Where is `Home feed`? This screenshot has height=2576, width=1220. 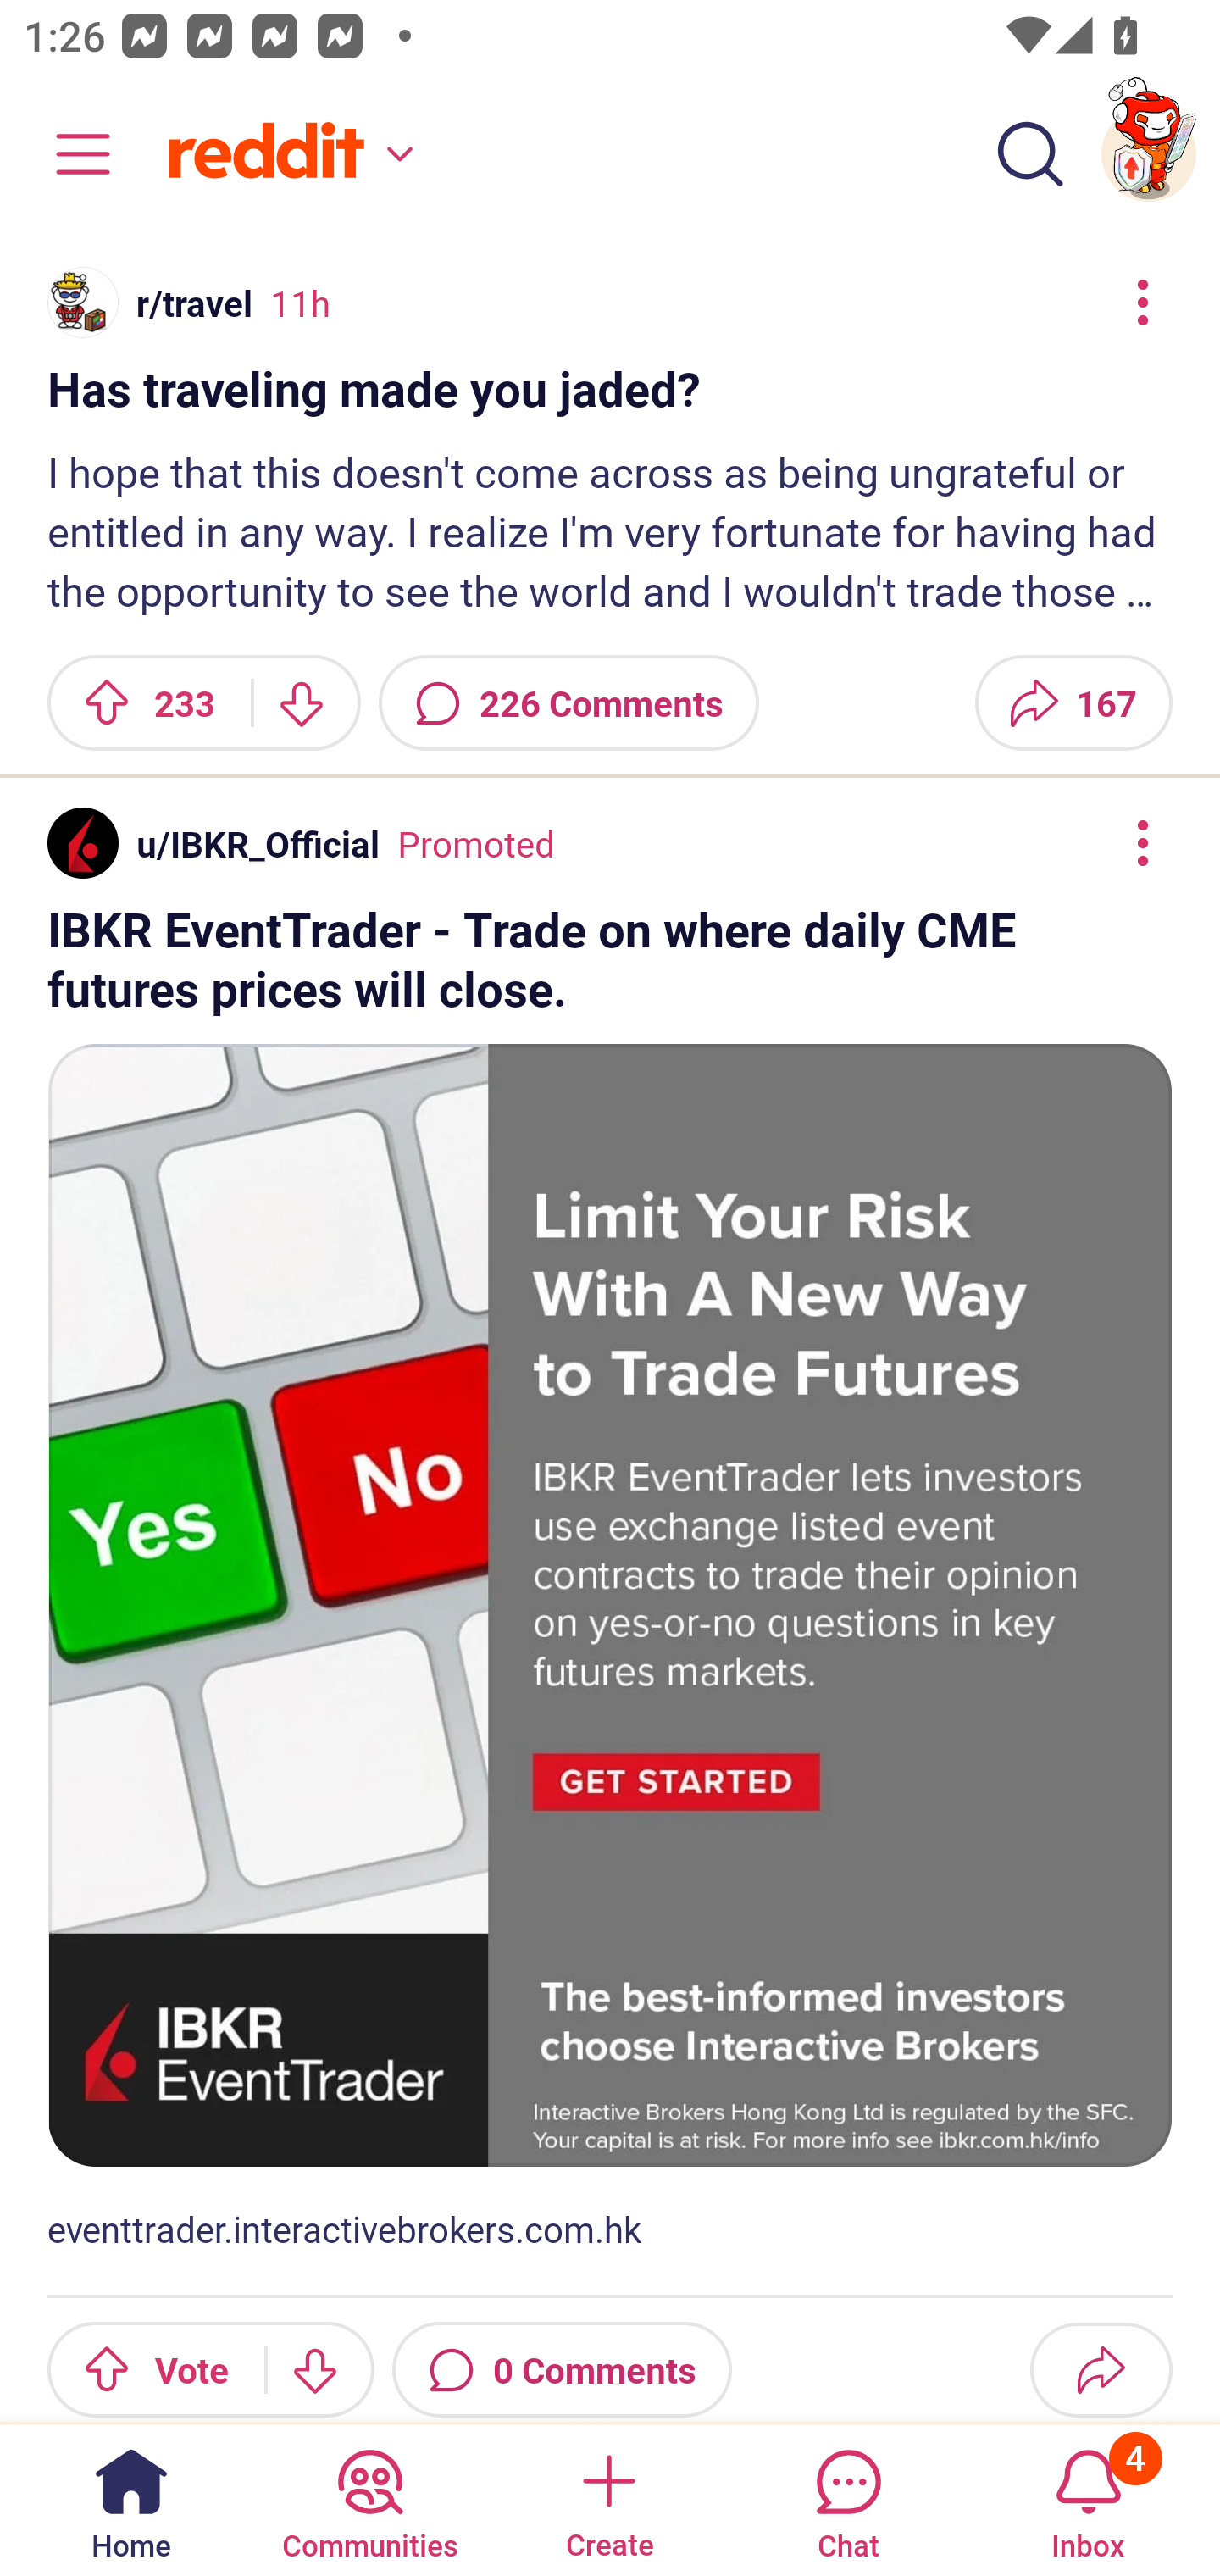 Home feed is located at coordinates (286, 154).